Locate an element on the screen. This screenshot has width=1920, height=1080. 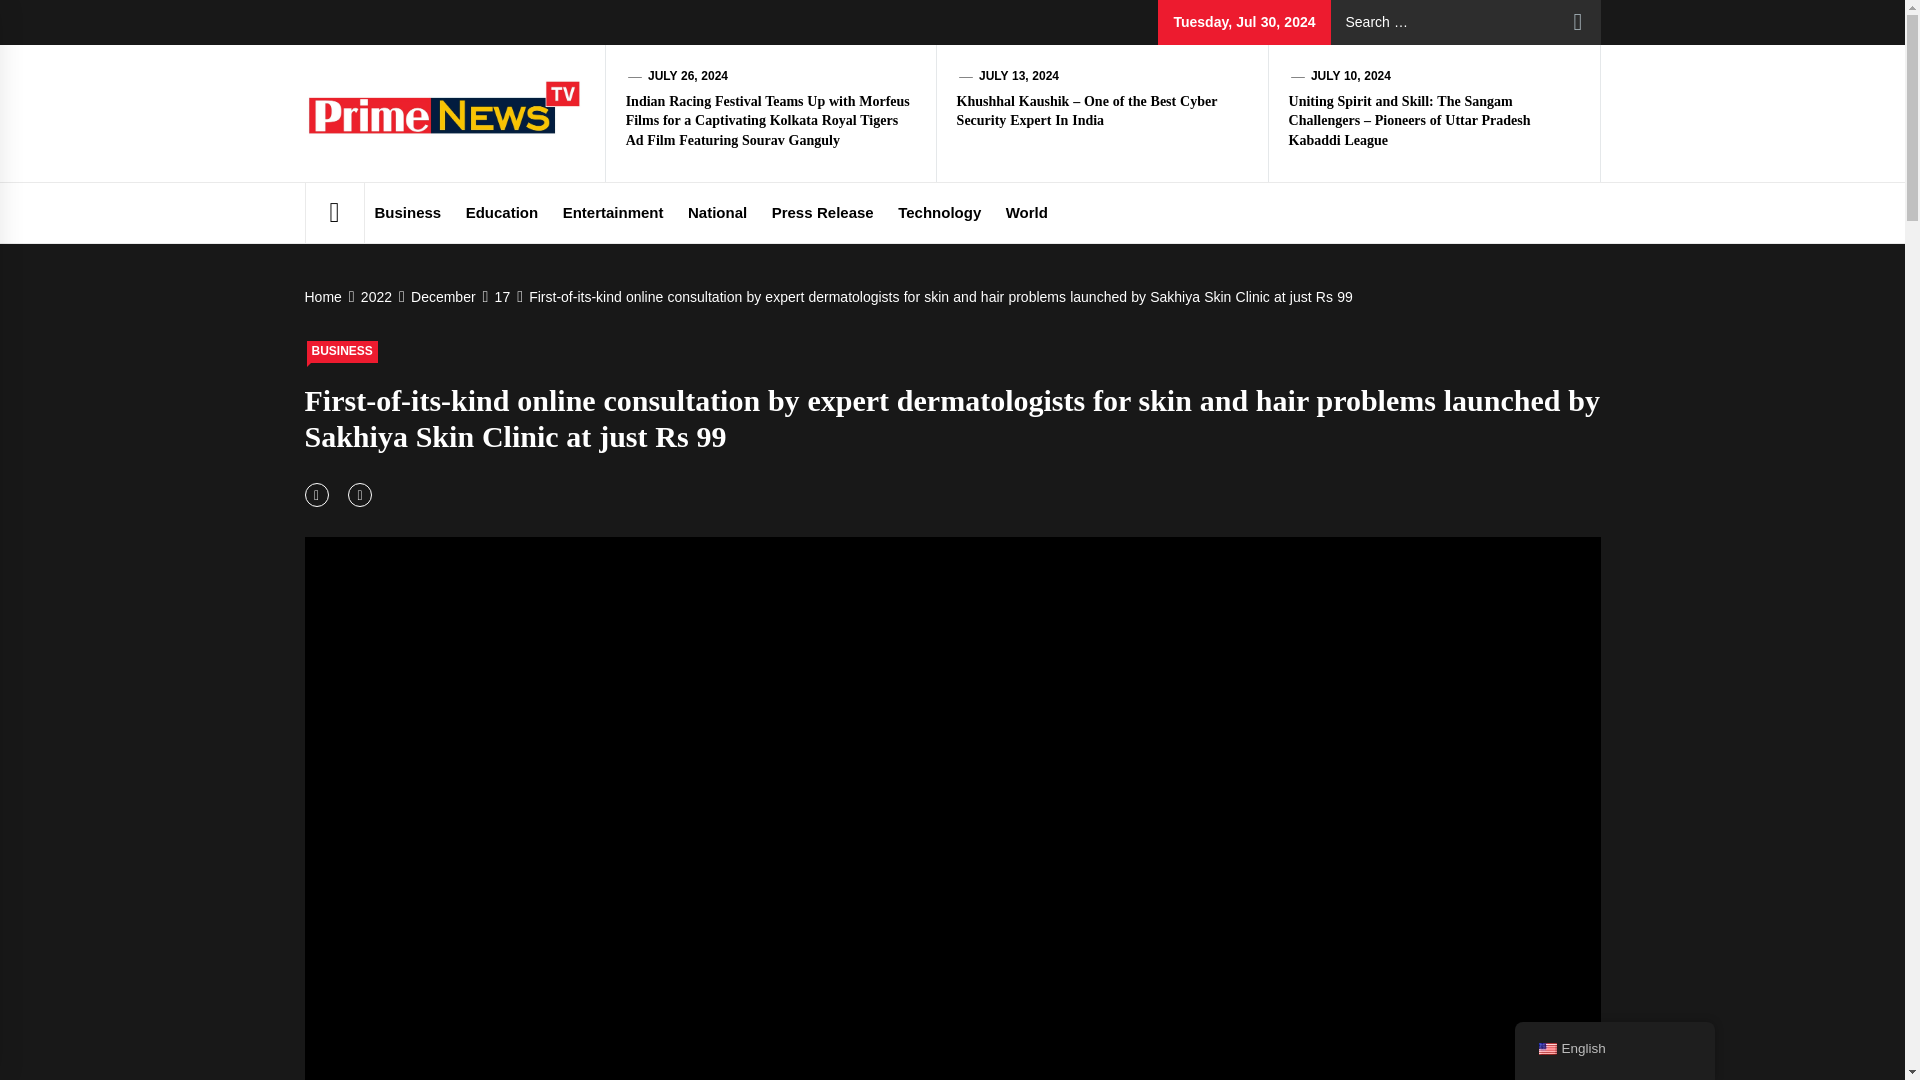
JULY 26, 2024 is located at coordinates (688, 76).